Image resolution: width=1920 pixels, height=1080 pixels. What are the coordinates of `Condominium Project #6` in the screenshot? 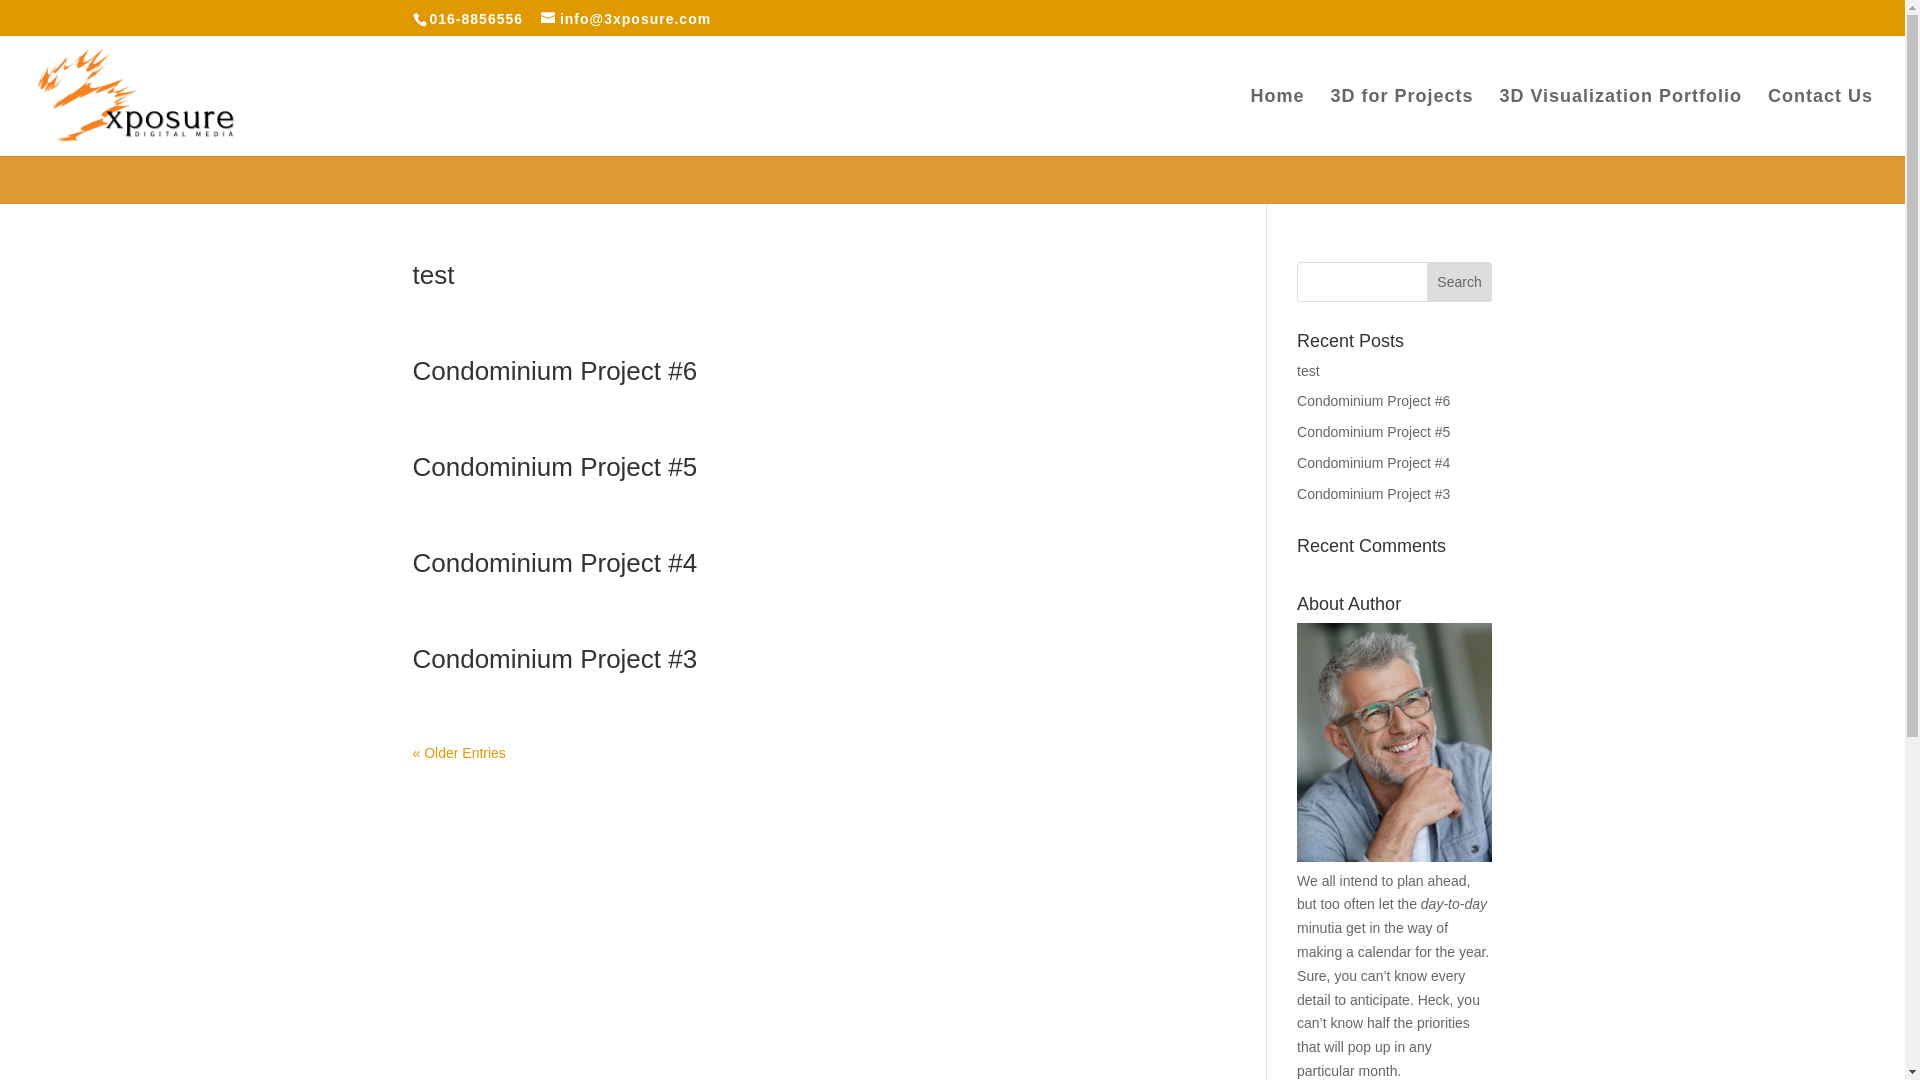 It's located at (554, 371).